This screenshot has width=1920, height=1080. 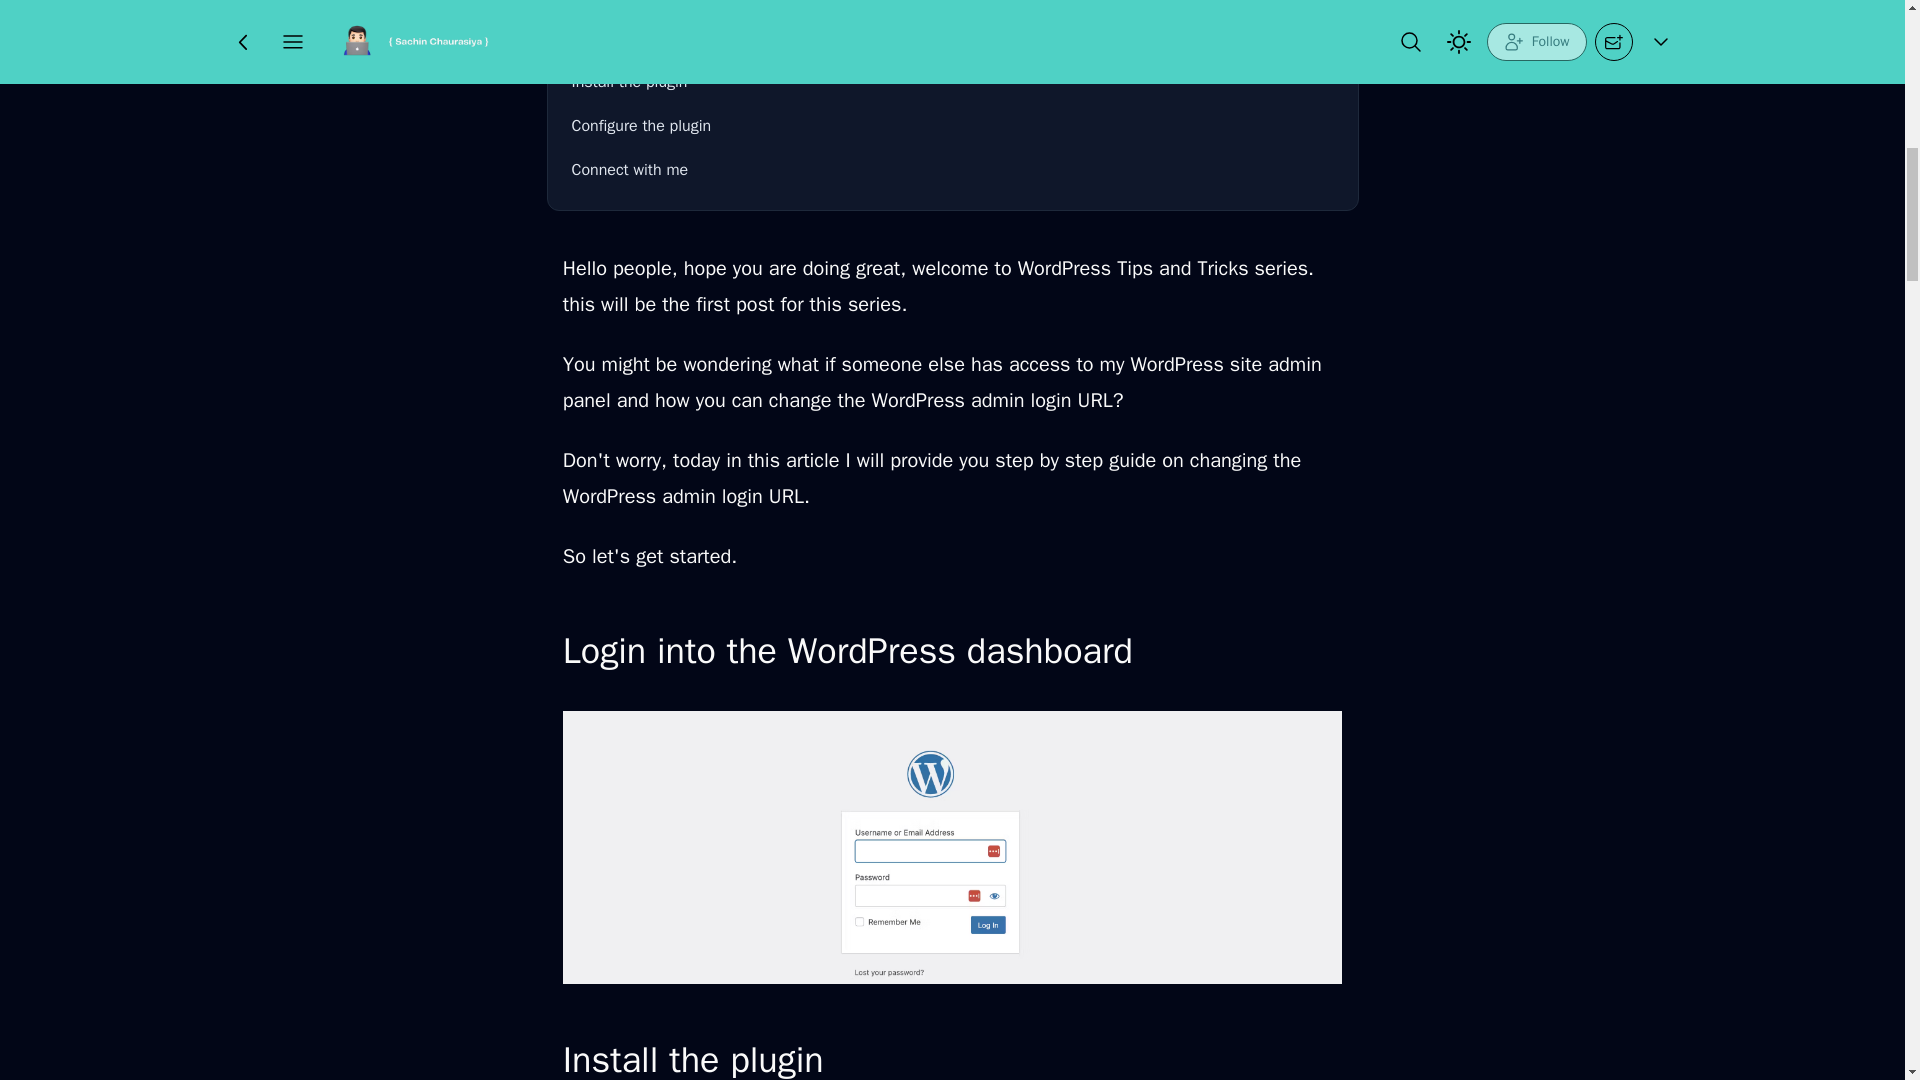 I want to click on Login into the WordPress dashboard, so click(x=953, y=38).